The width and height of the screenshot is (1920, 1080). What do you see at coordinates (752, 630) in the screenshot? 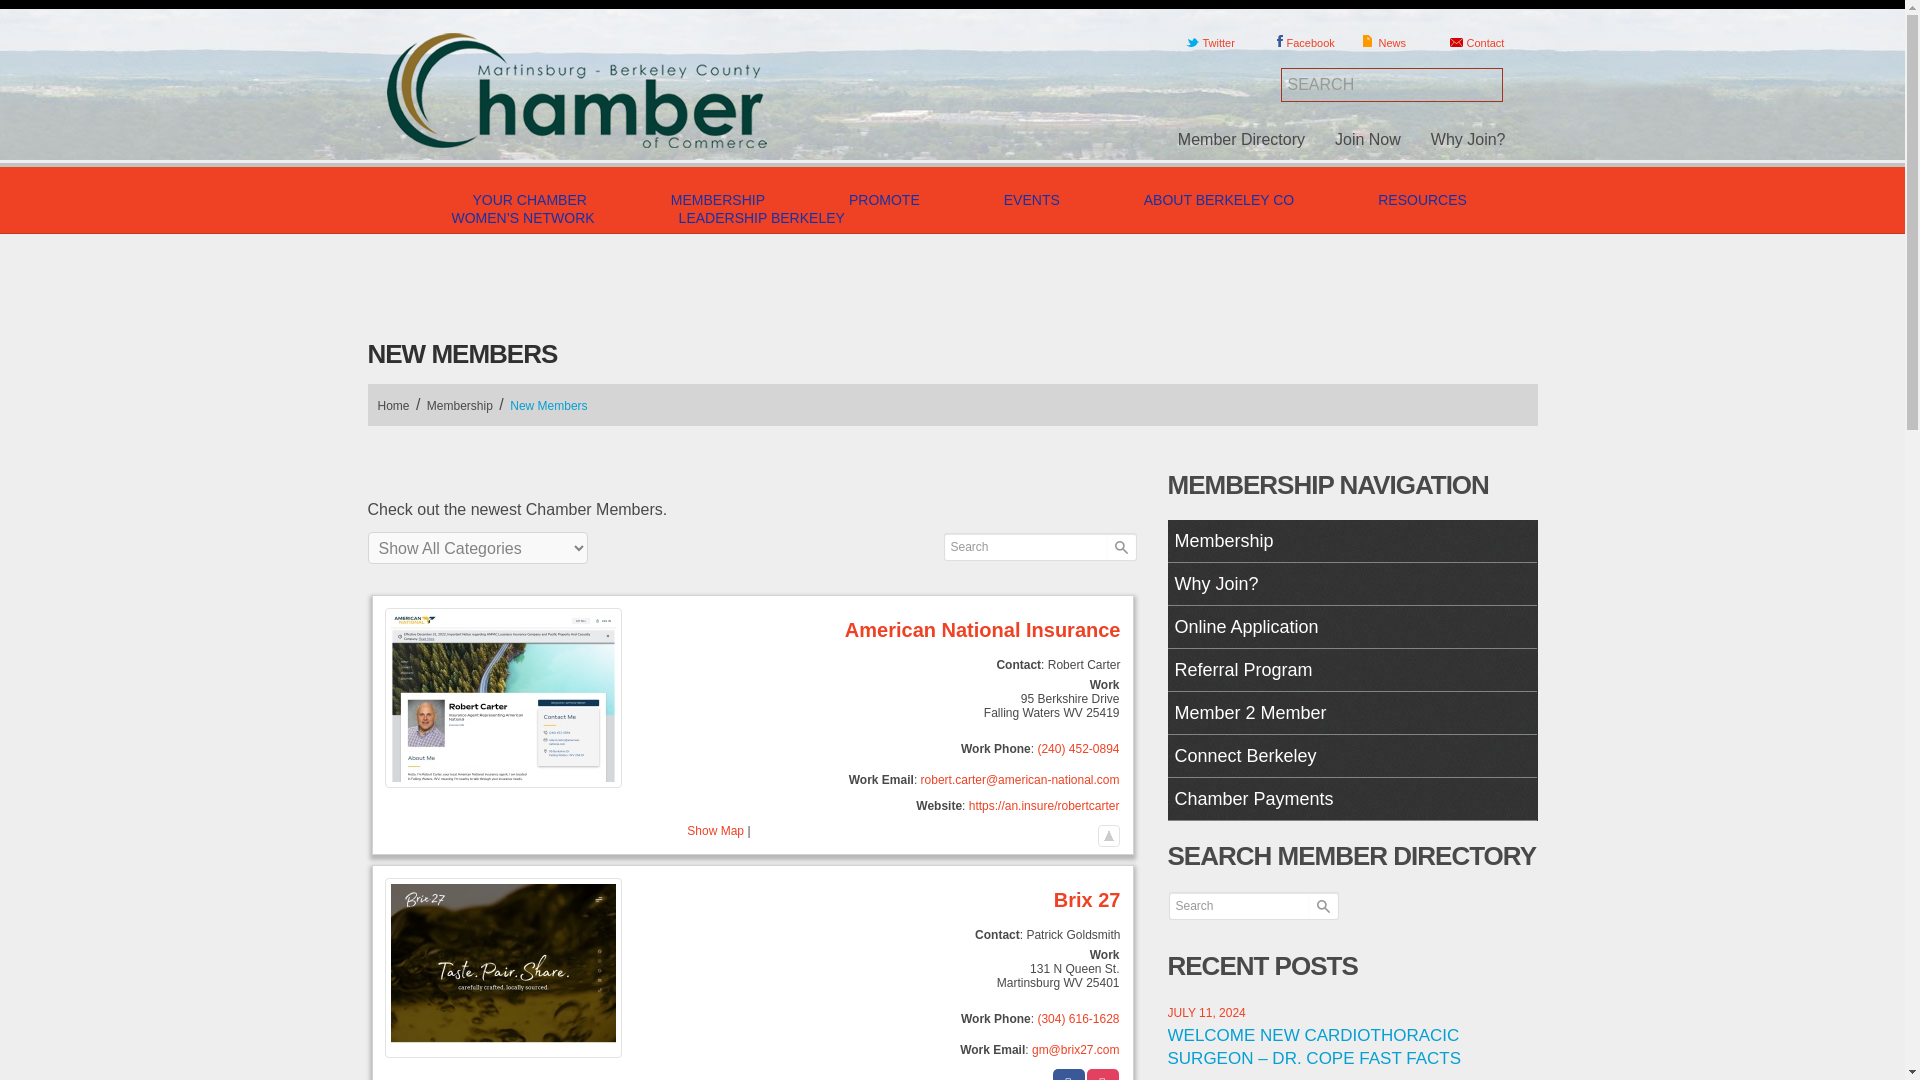
I see `American National Insurance` at bounding box center [752, 630].